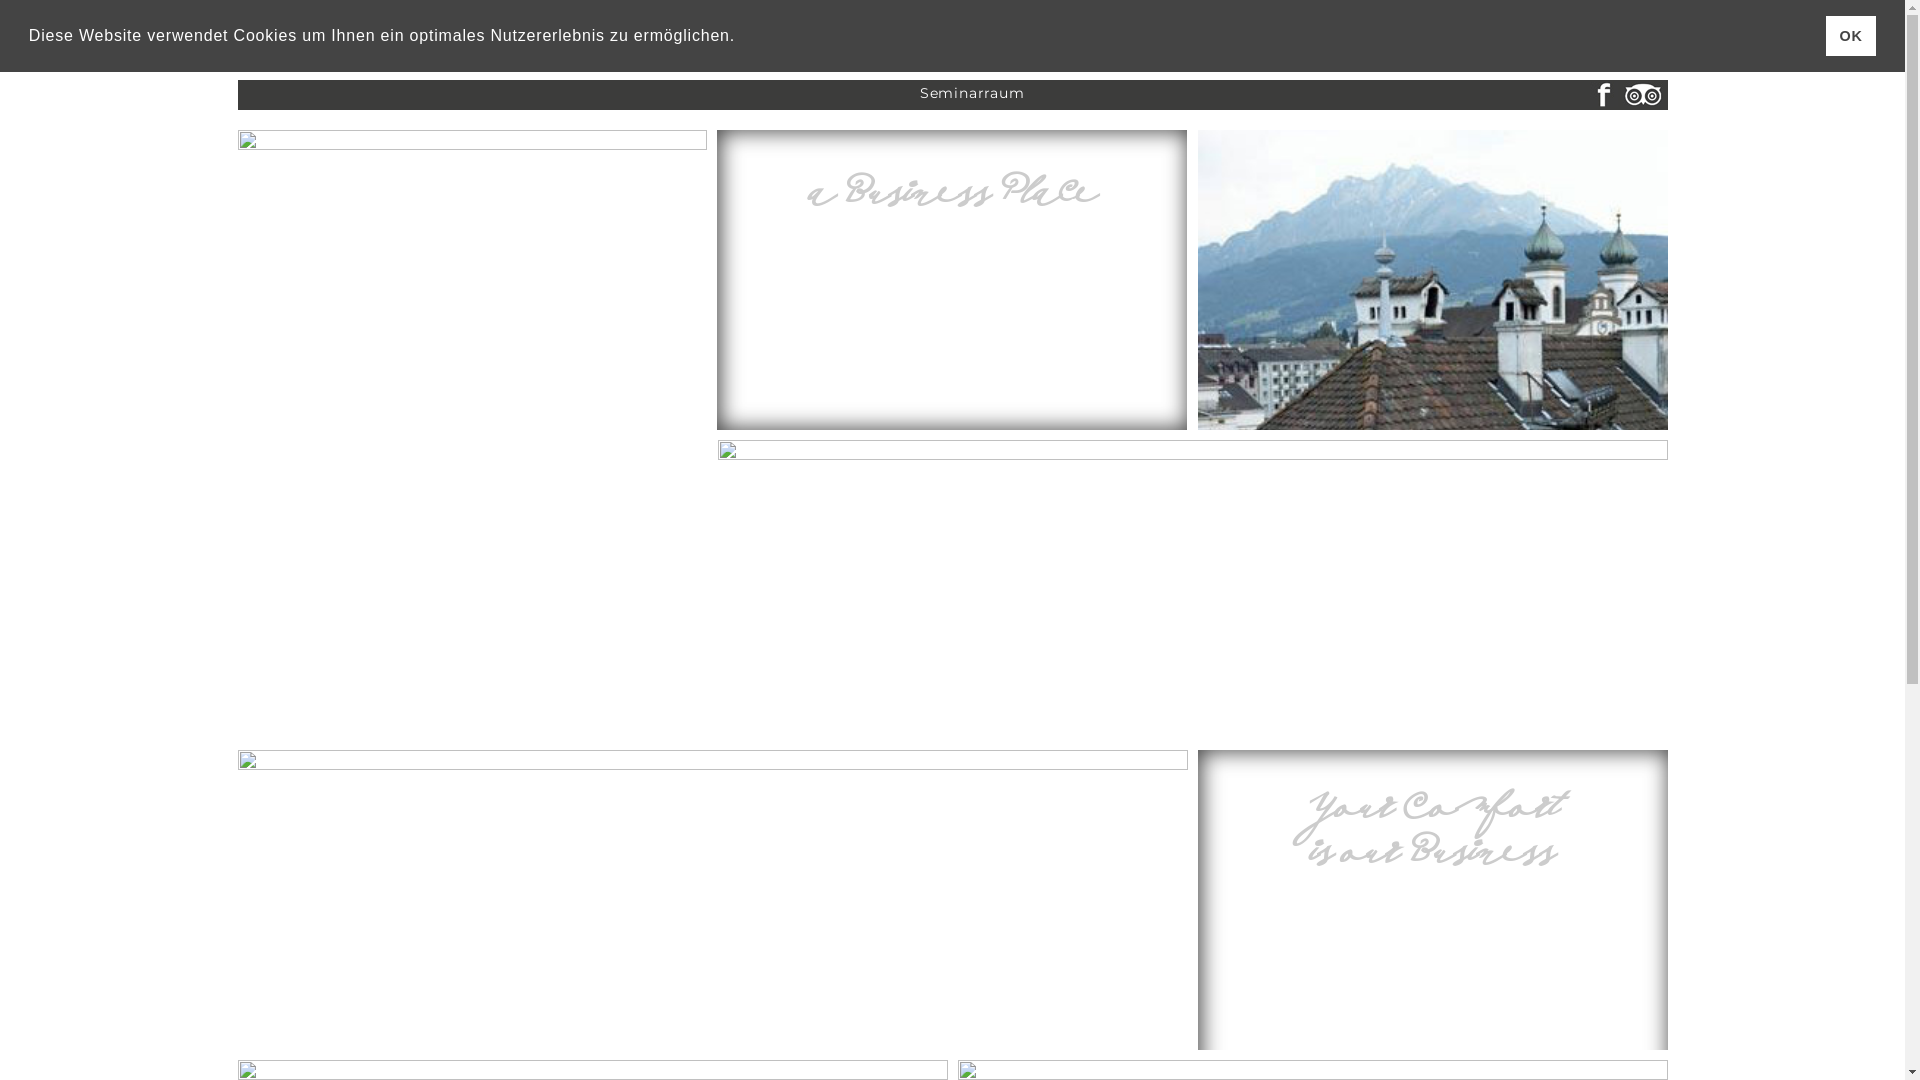 The image size is (1920, 1080). I want to click on Booking, so click(1183, 37).